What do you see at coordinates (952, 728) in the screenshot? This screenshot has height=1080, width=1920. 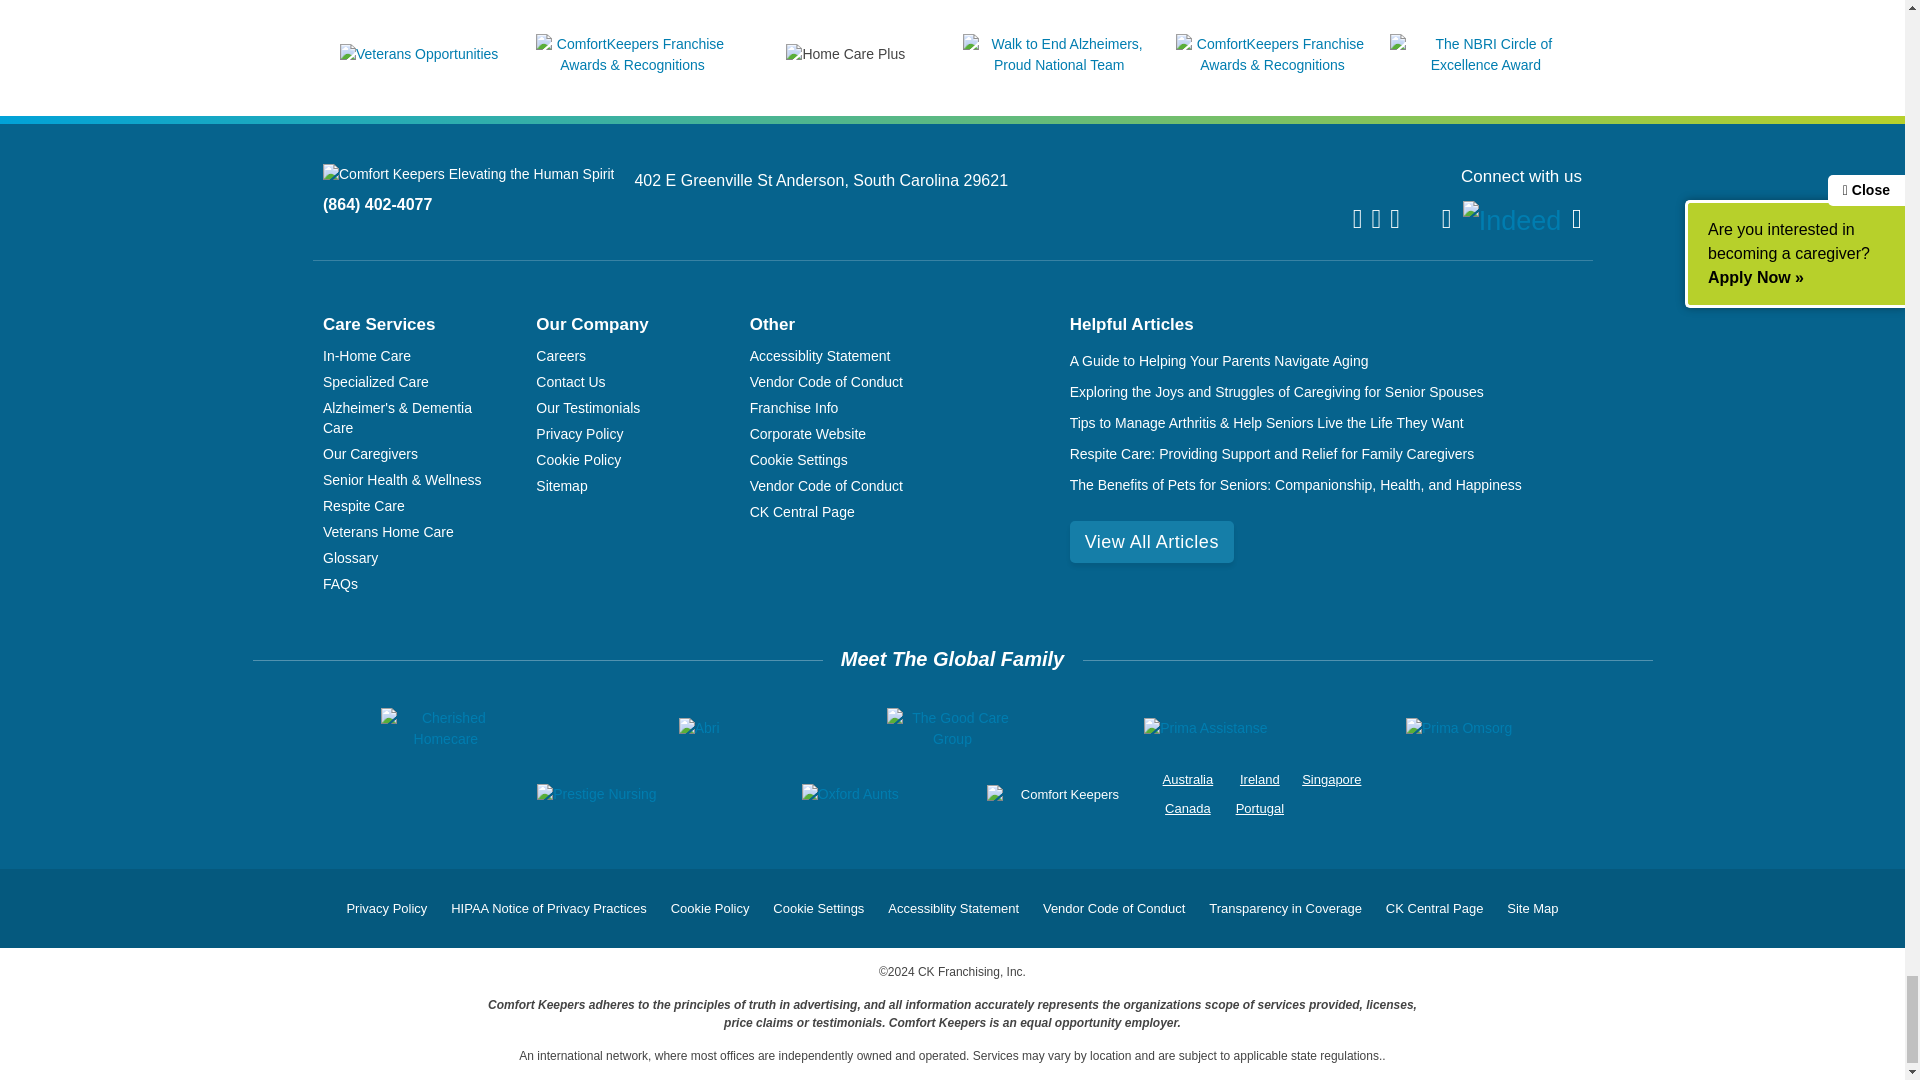 I see `The Good Care Group` at bounding box center [952, 728].